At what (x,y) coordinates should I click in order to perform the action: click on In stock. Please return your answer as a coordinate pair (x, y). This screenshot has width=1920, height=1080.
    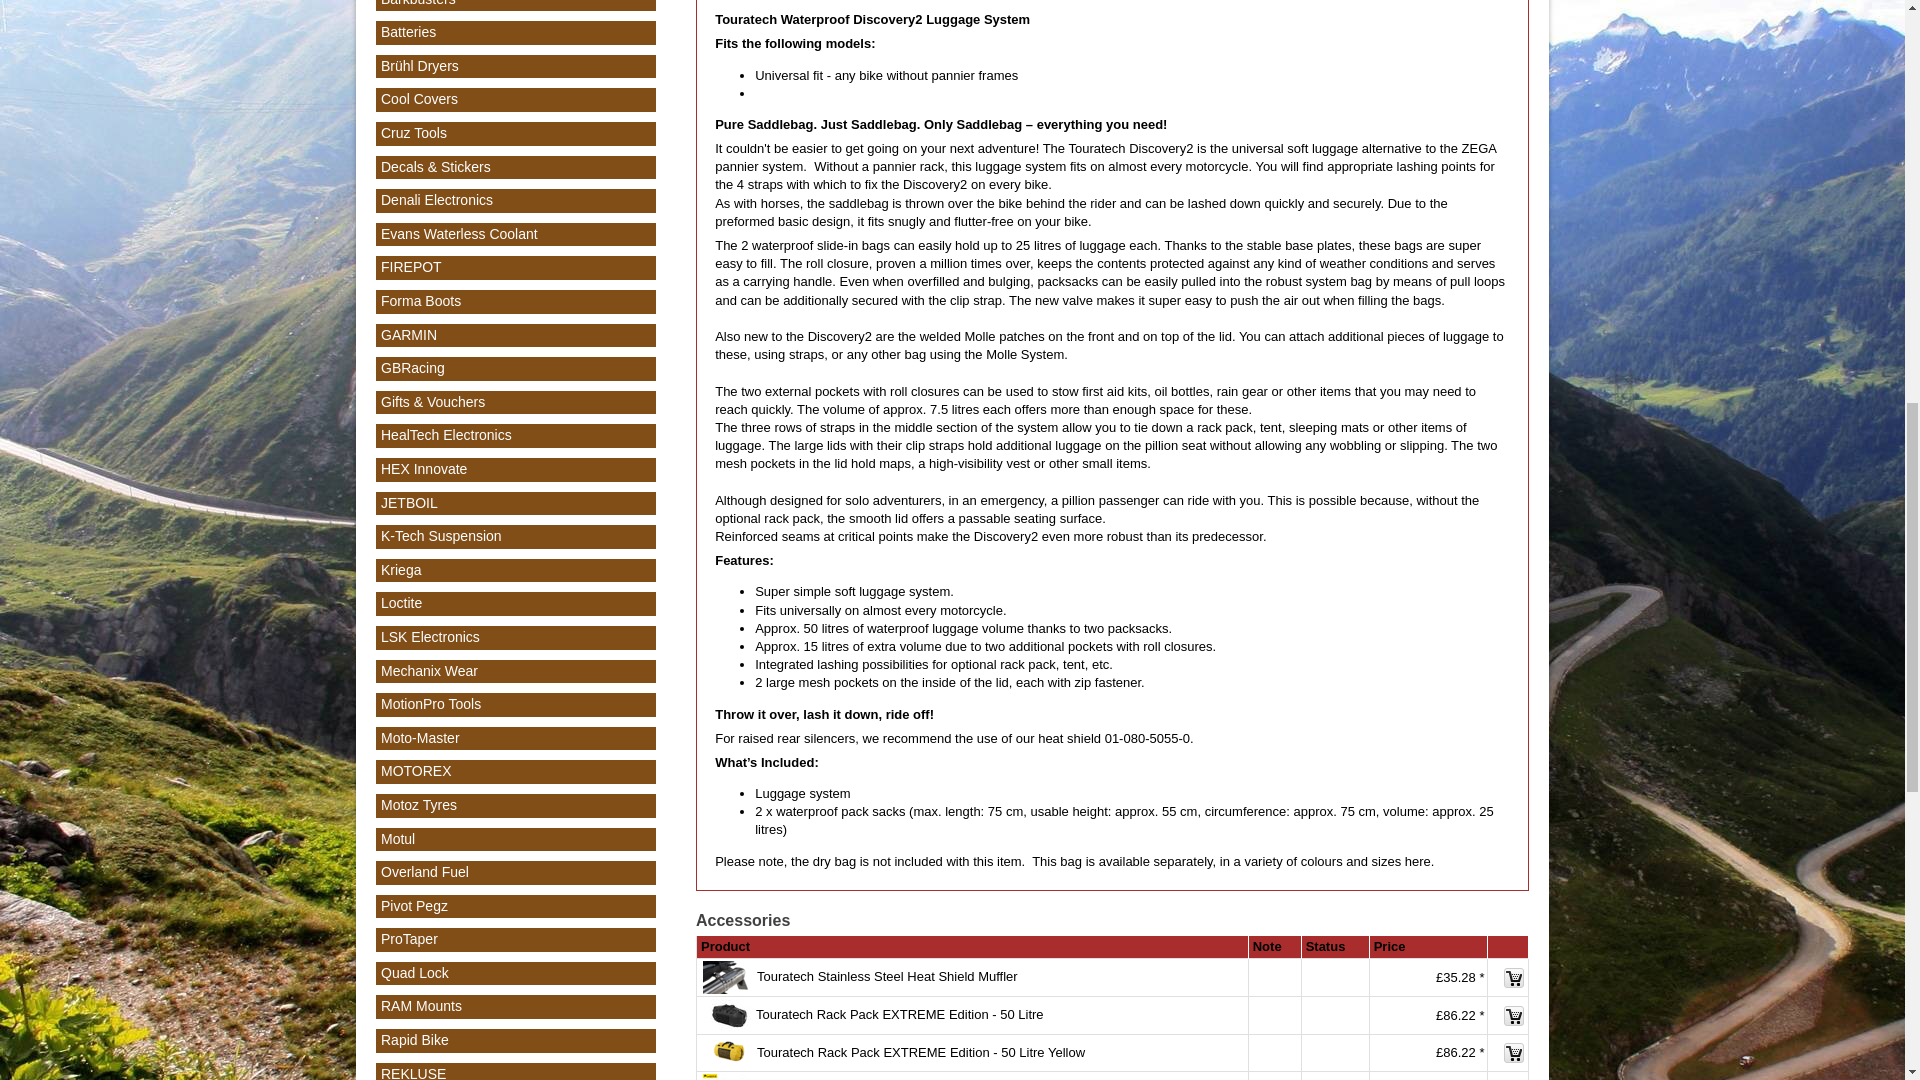
    Looking at the image, I should click on (1334, 1054).